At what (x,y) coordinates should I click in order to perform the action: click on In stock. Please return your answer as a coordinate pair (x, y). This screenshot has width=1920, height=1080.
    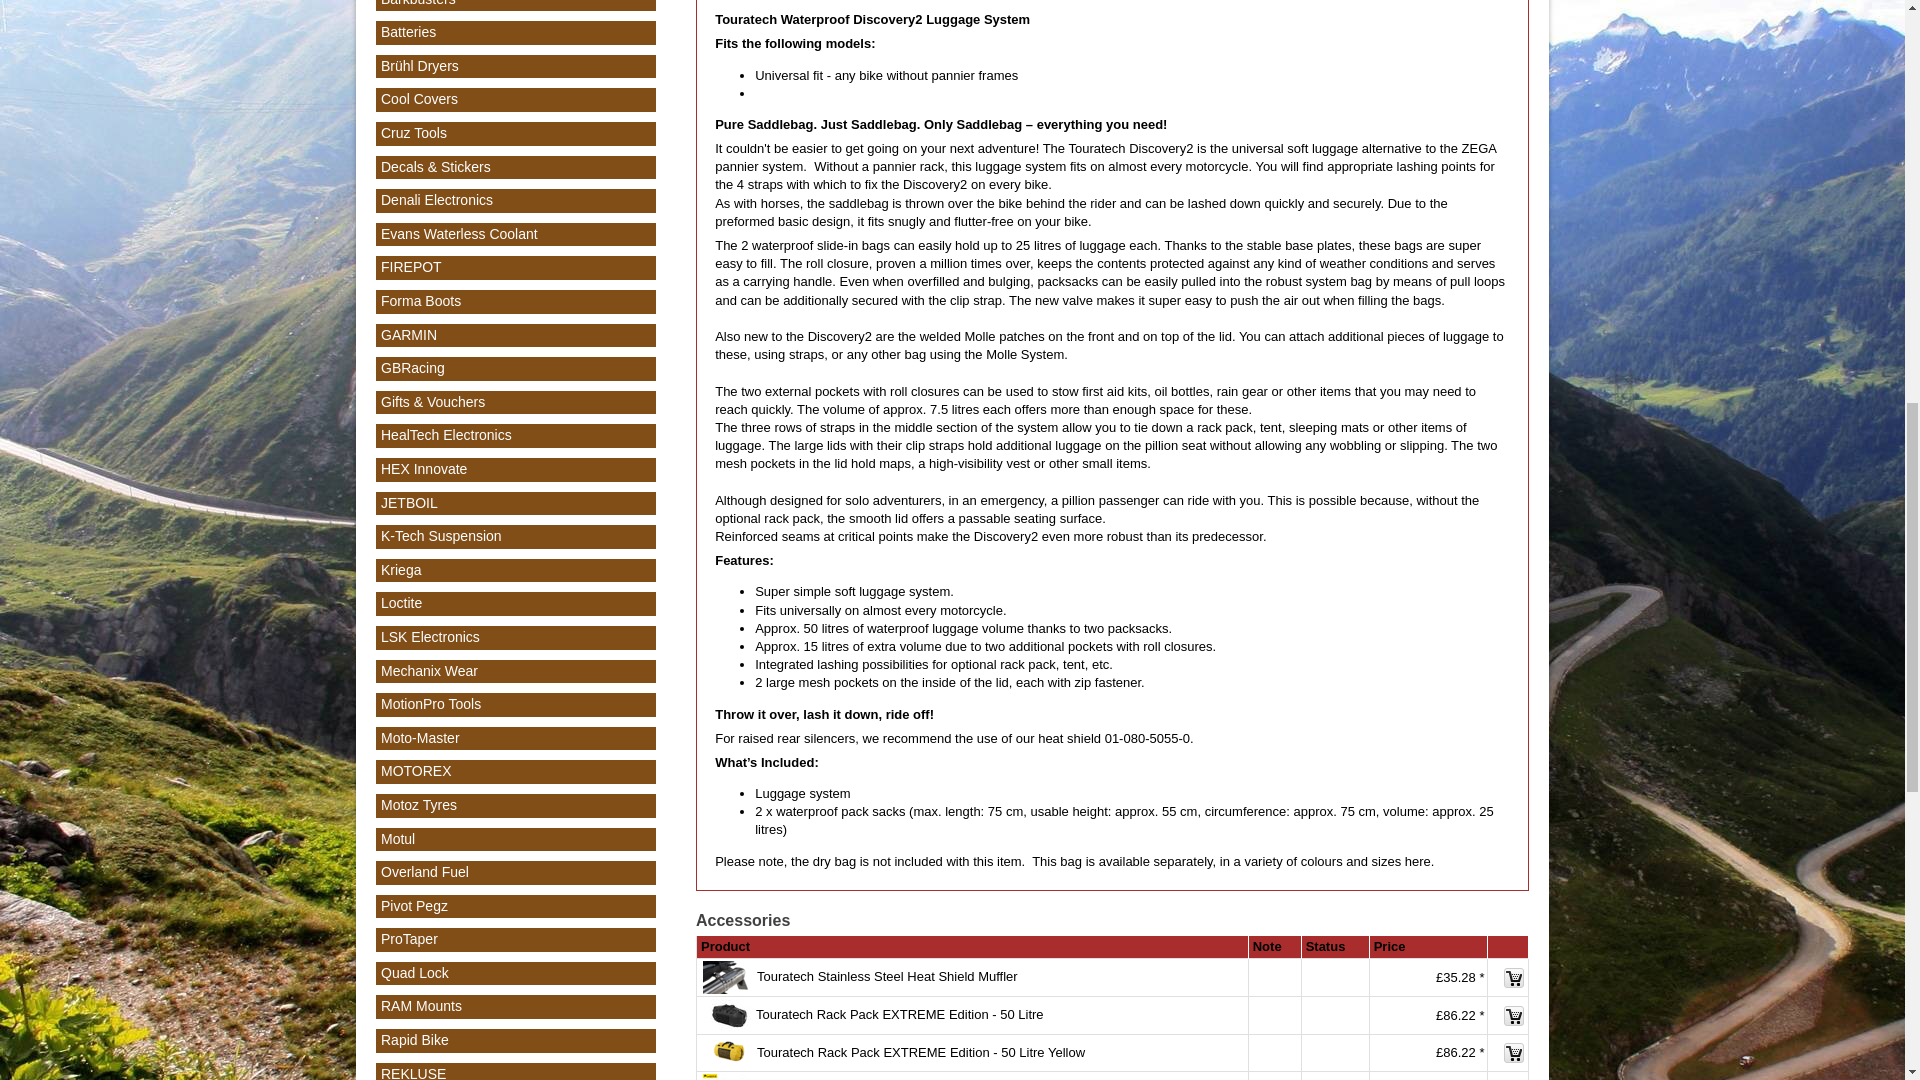
    Looking at the image, I should click on (1334, 1054).